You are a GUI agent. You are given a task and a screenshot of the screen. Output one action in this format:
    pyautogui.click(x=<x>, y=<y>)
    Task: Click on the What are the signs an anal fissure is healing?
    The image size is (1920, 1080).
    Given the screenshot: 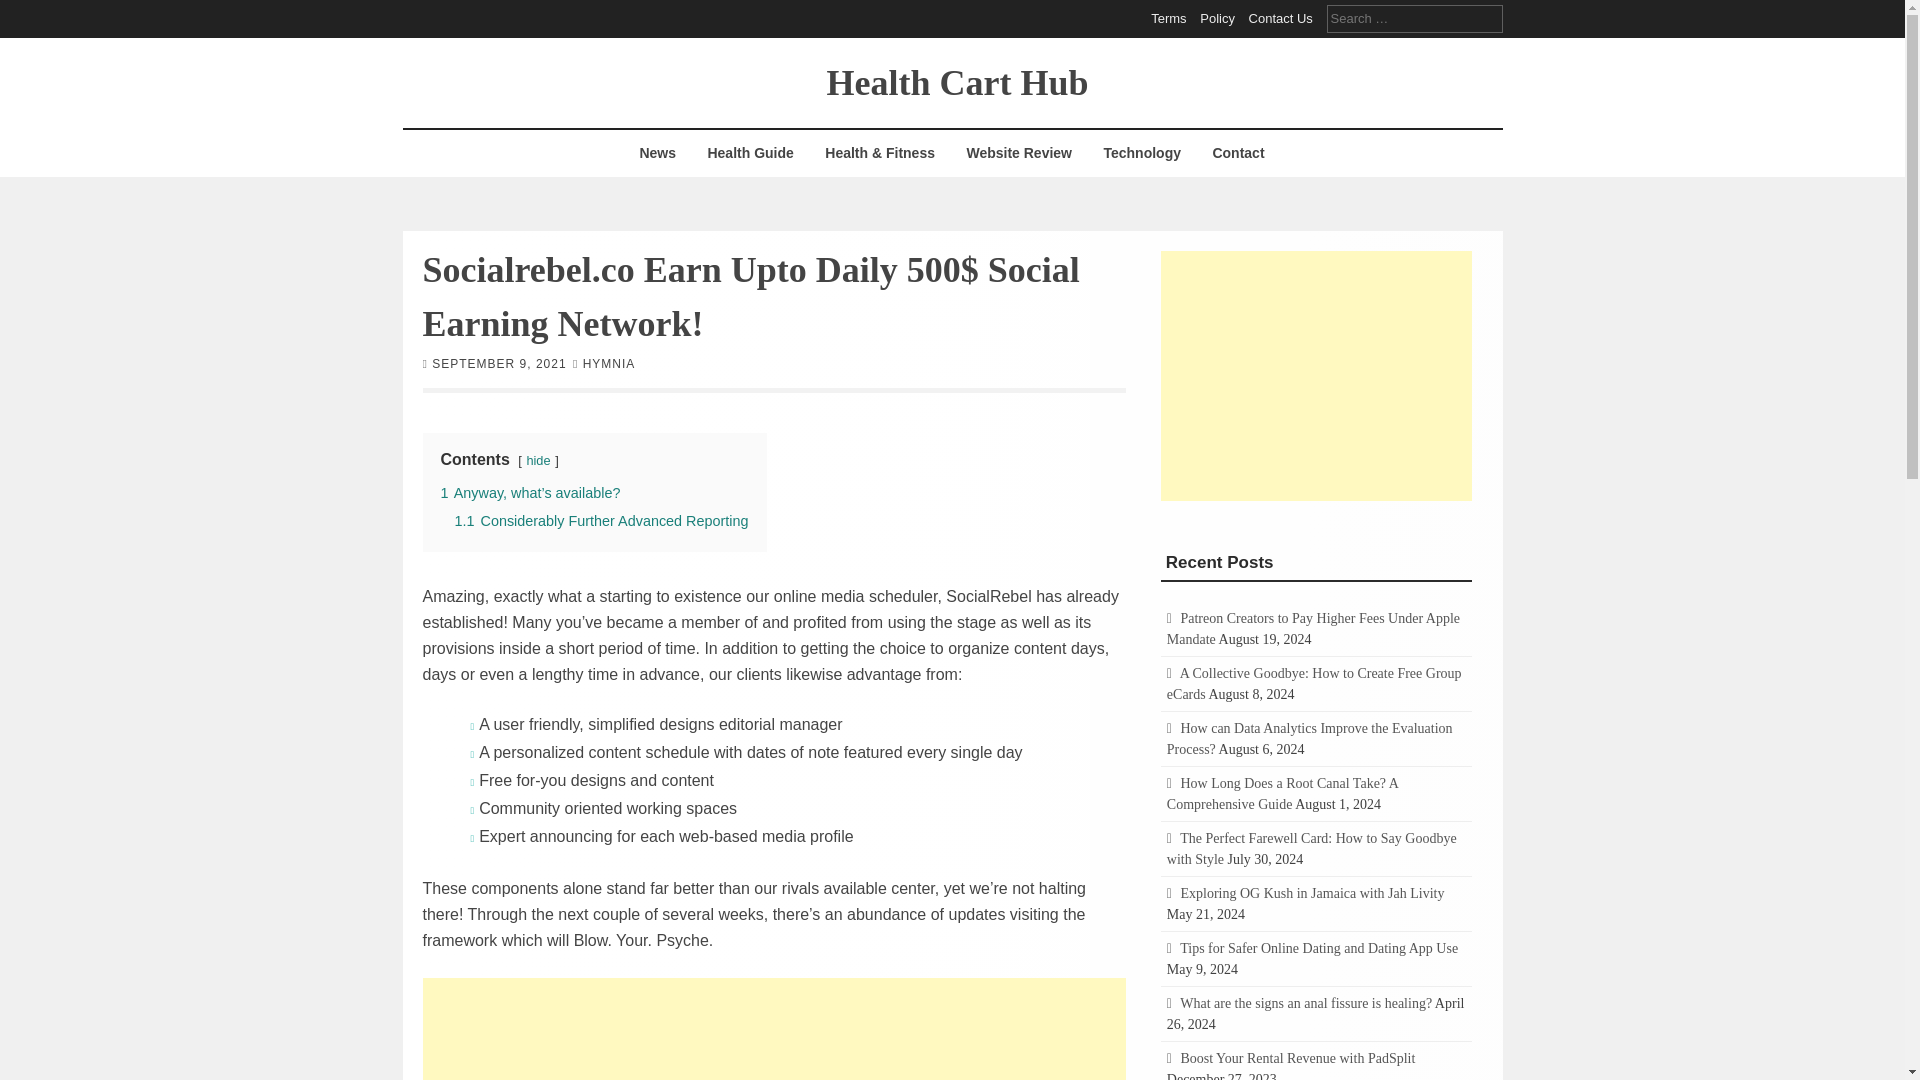 What is the action you would take?
    pyautogui.click(x=1306, y=1002)
    